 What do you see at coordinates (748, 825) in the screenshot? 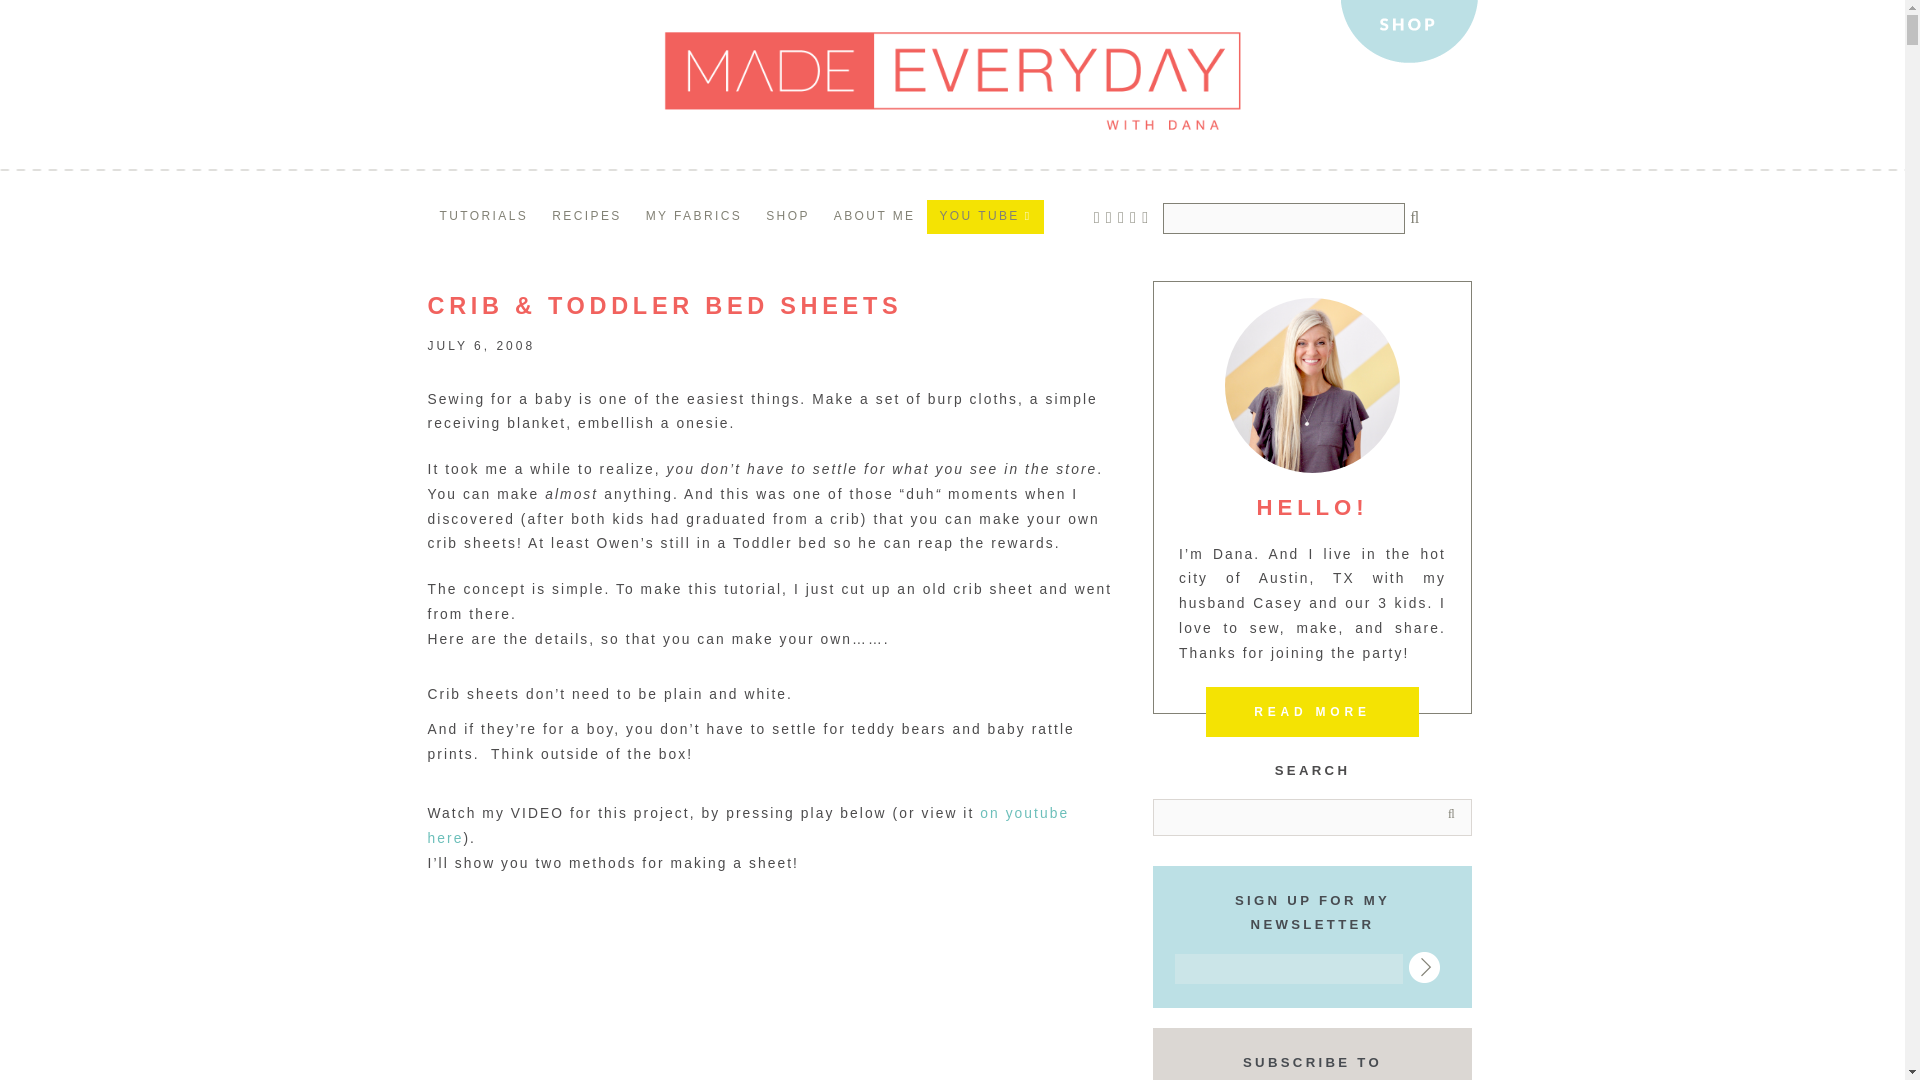
I see `on youtube here` at bounding box center [748, 825].